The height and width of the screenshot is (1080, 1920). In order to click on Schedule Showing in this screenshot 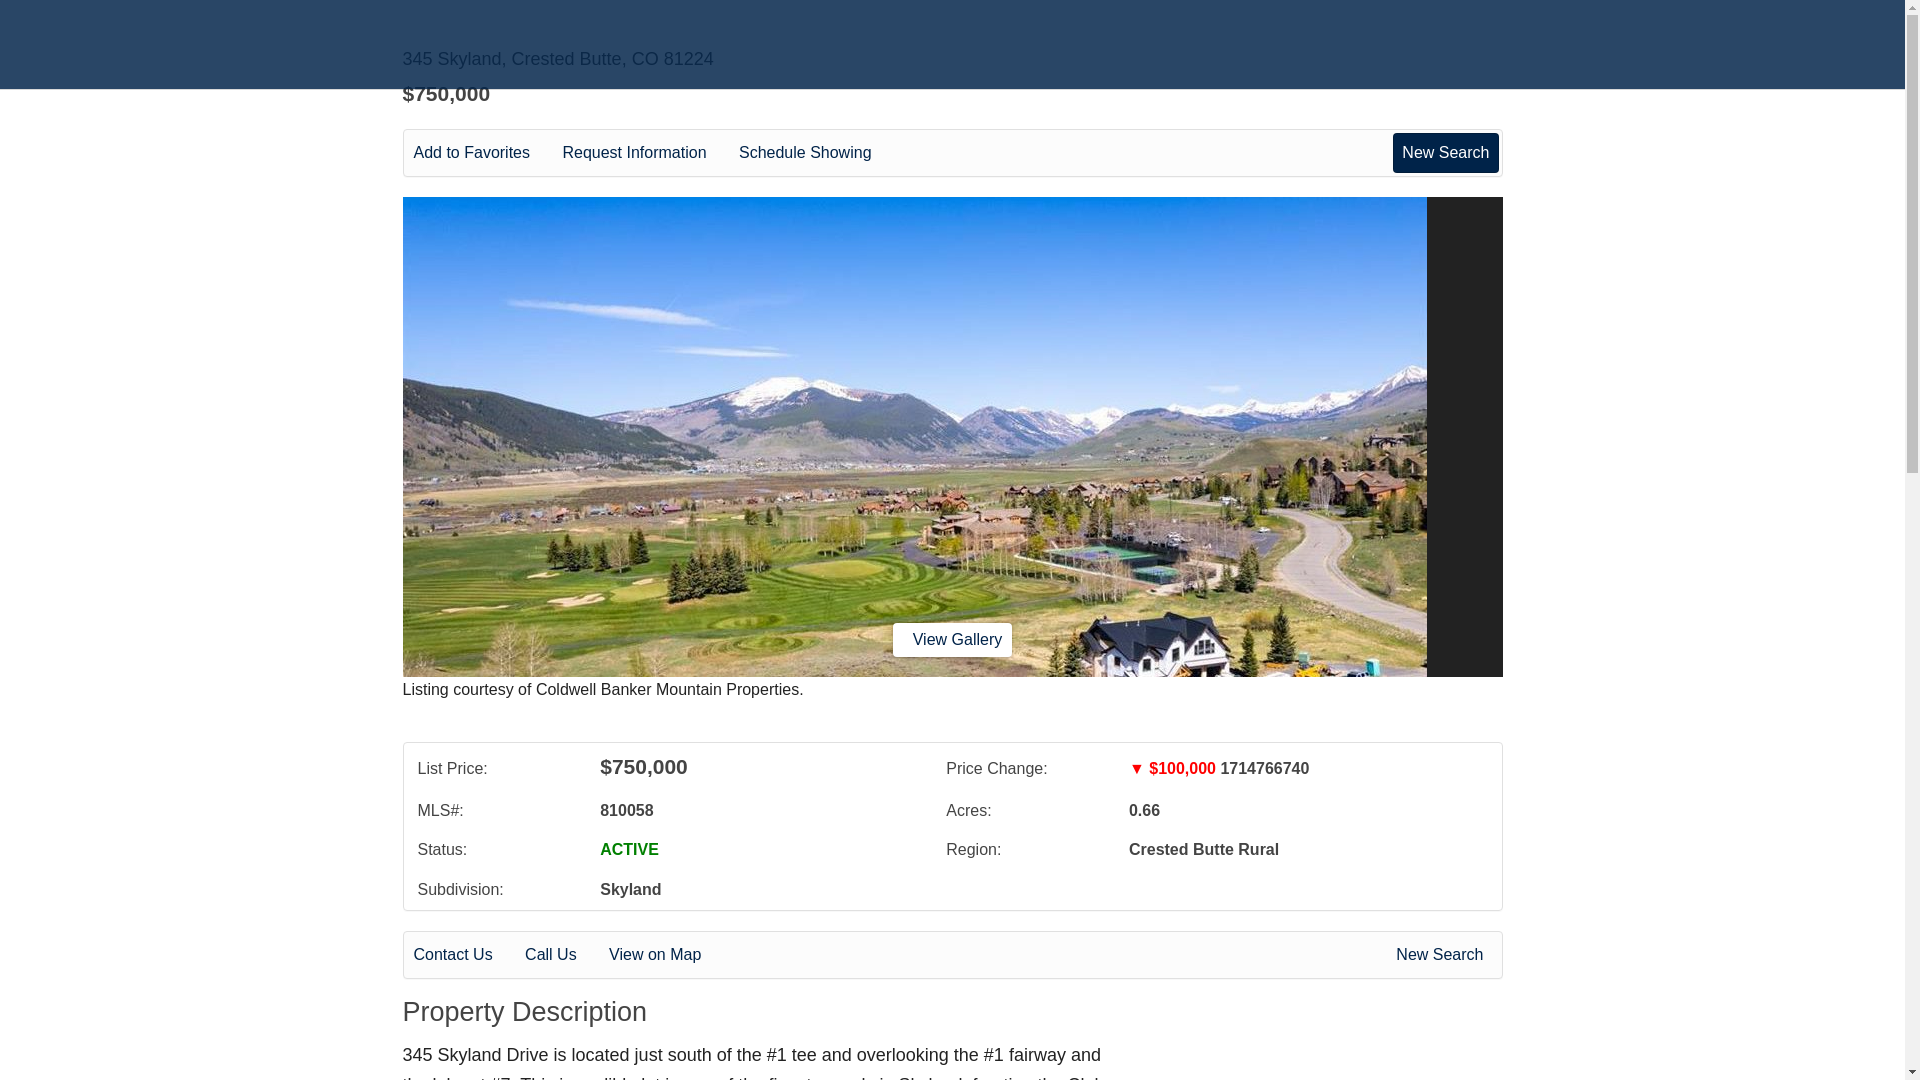, I will do `click(820, 153)`.